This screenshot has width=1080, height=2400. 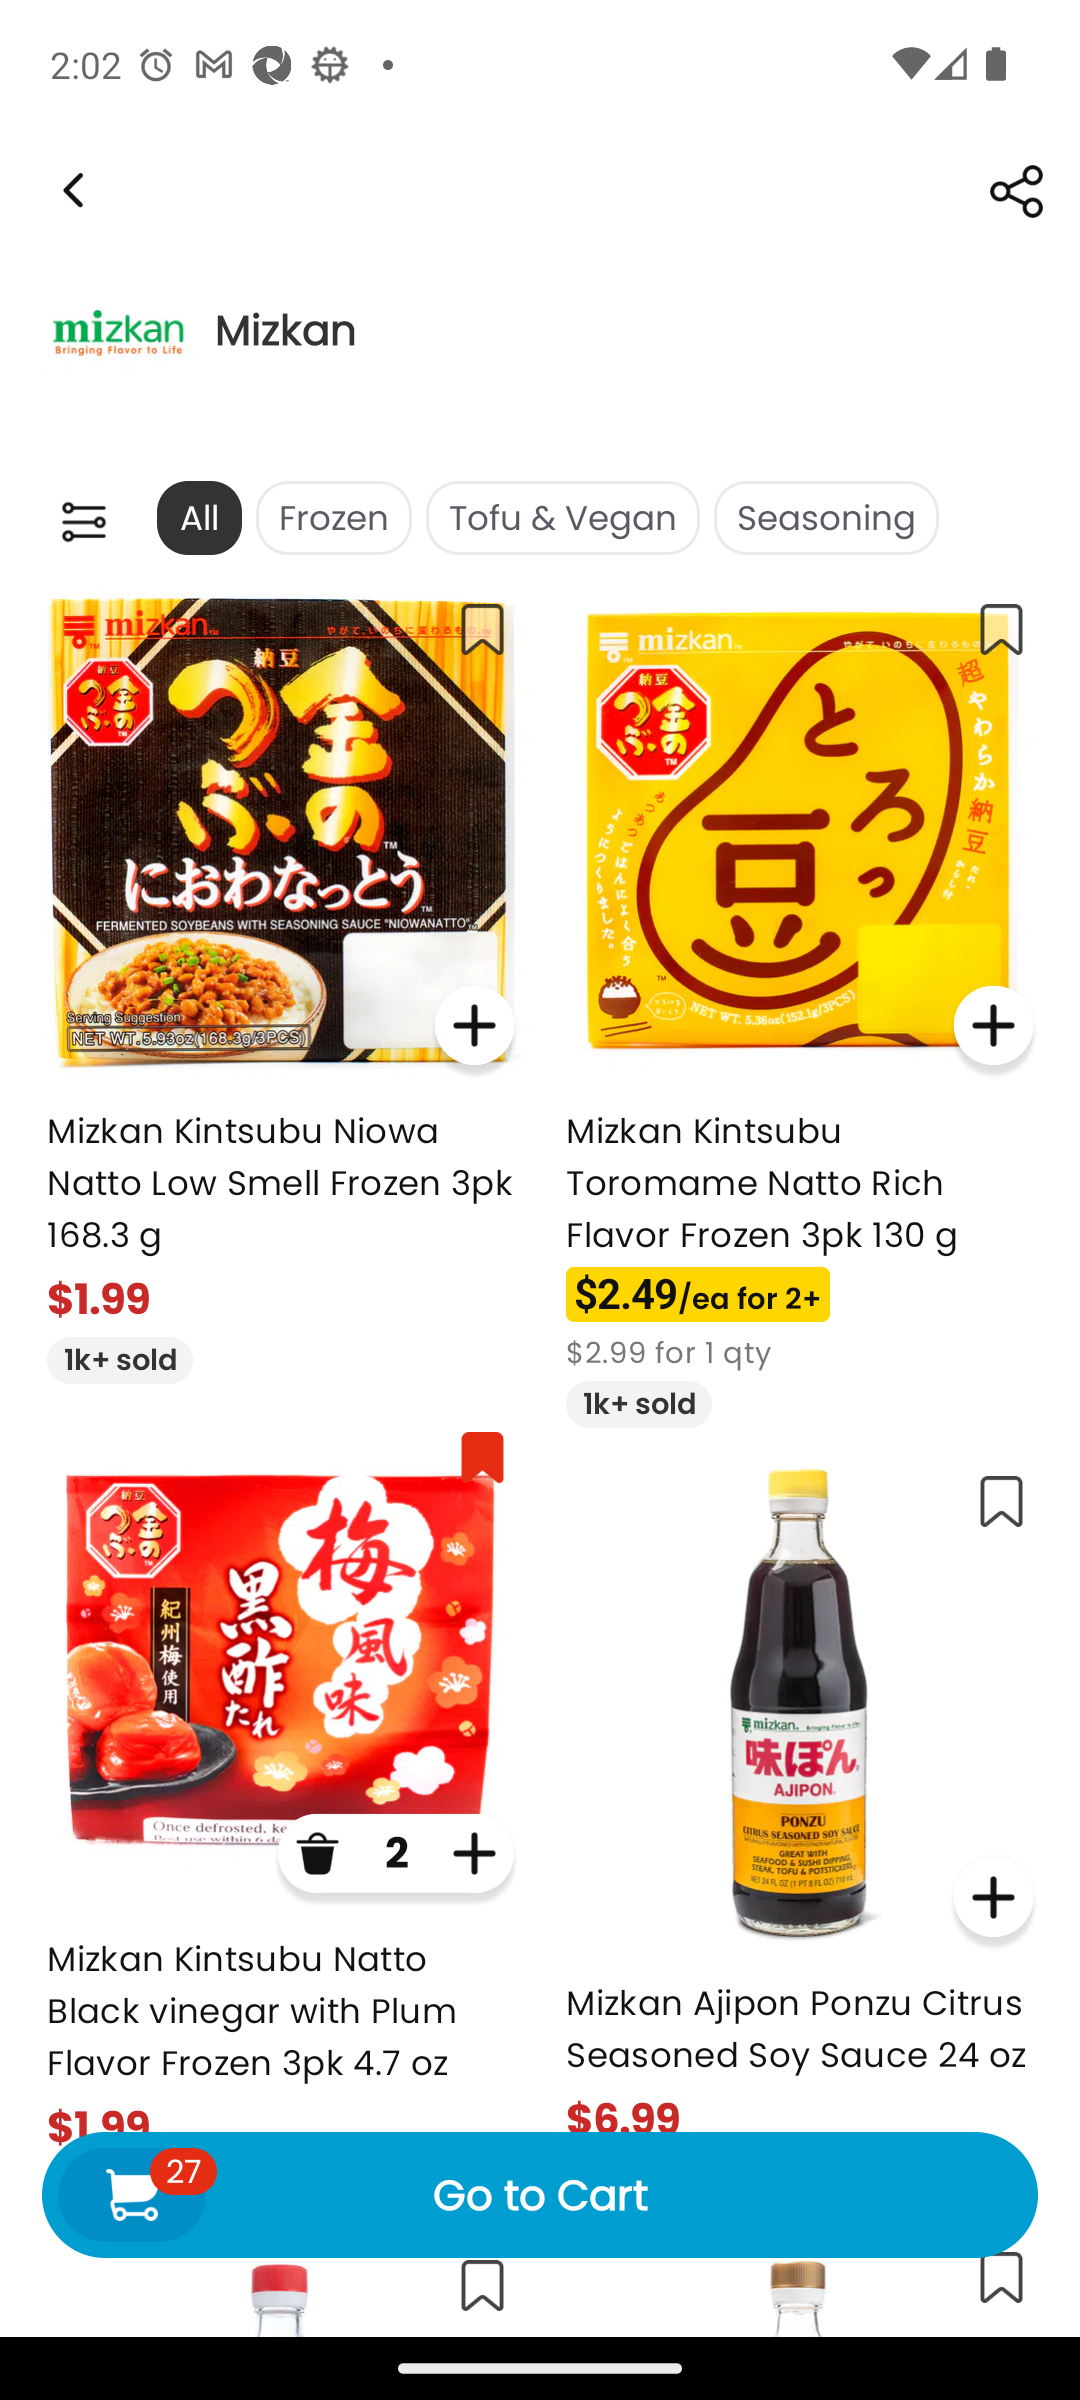 I want to click on Seasoning, so click(x=826, y=518).